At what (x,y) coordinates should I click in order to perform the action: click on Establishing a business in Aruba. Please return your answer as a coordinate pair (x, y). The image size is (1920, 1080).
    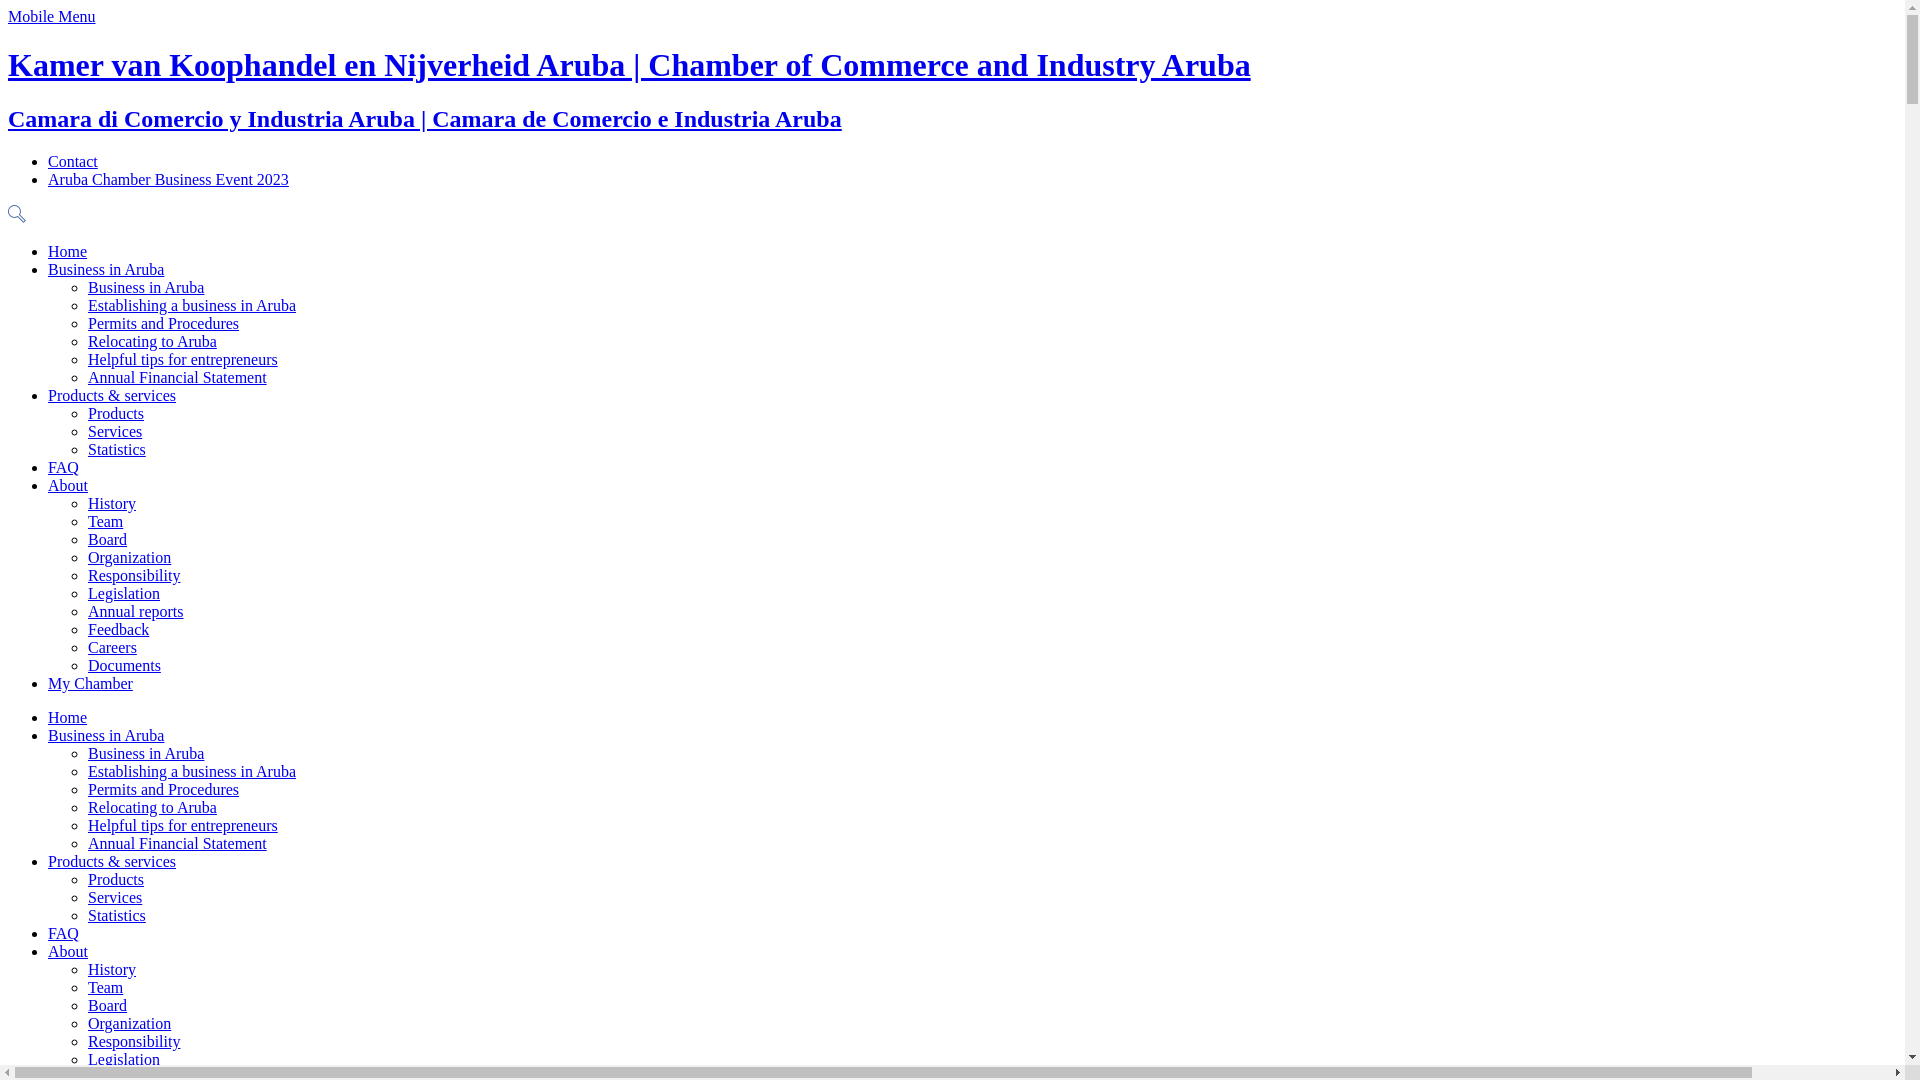
    Looking at the image, I should click on (192, 772).